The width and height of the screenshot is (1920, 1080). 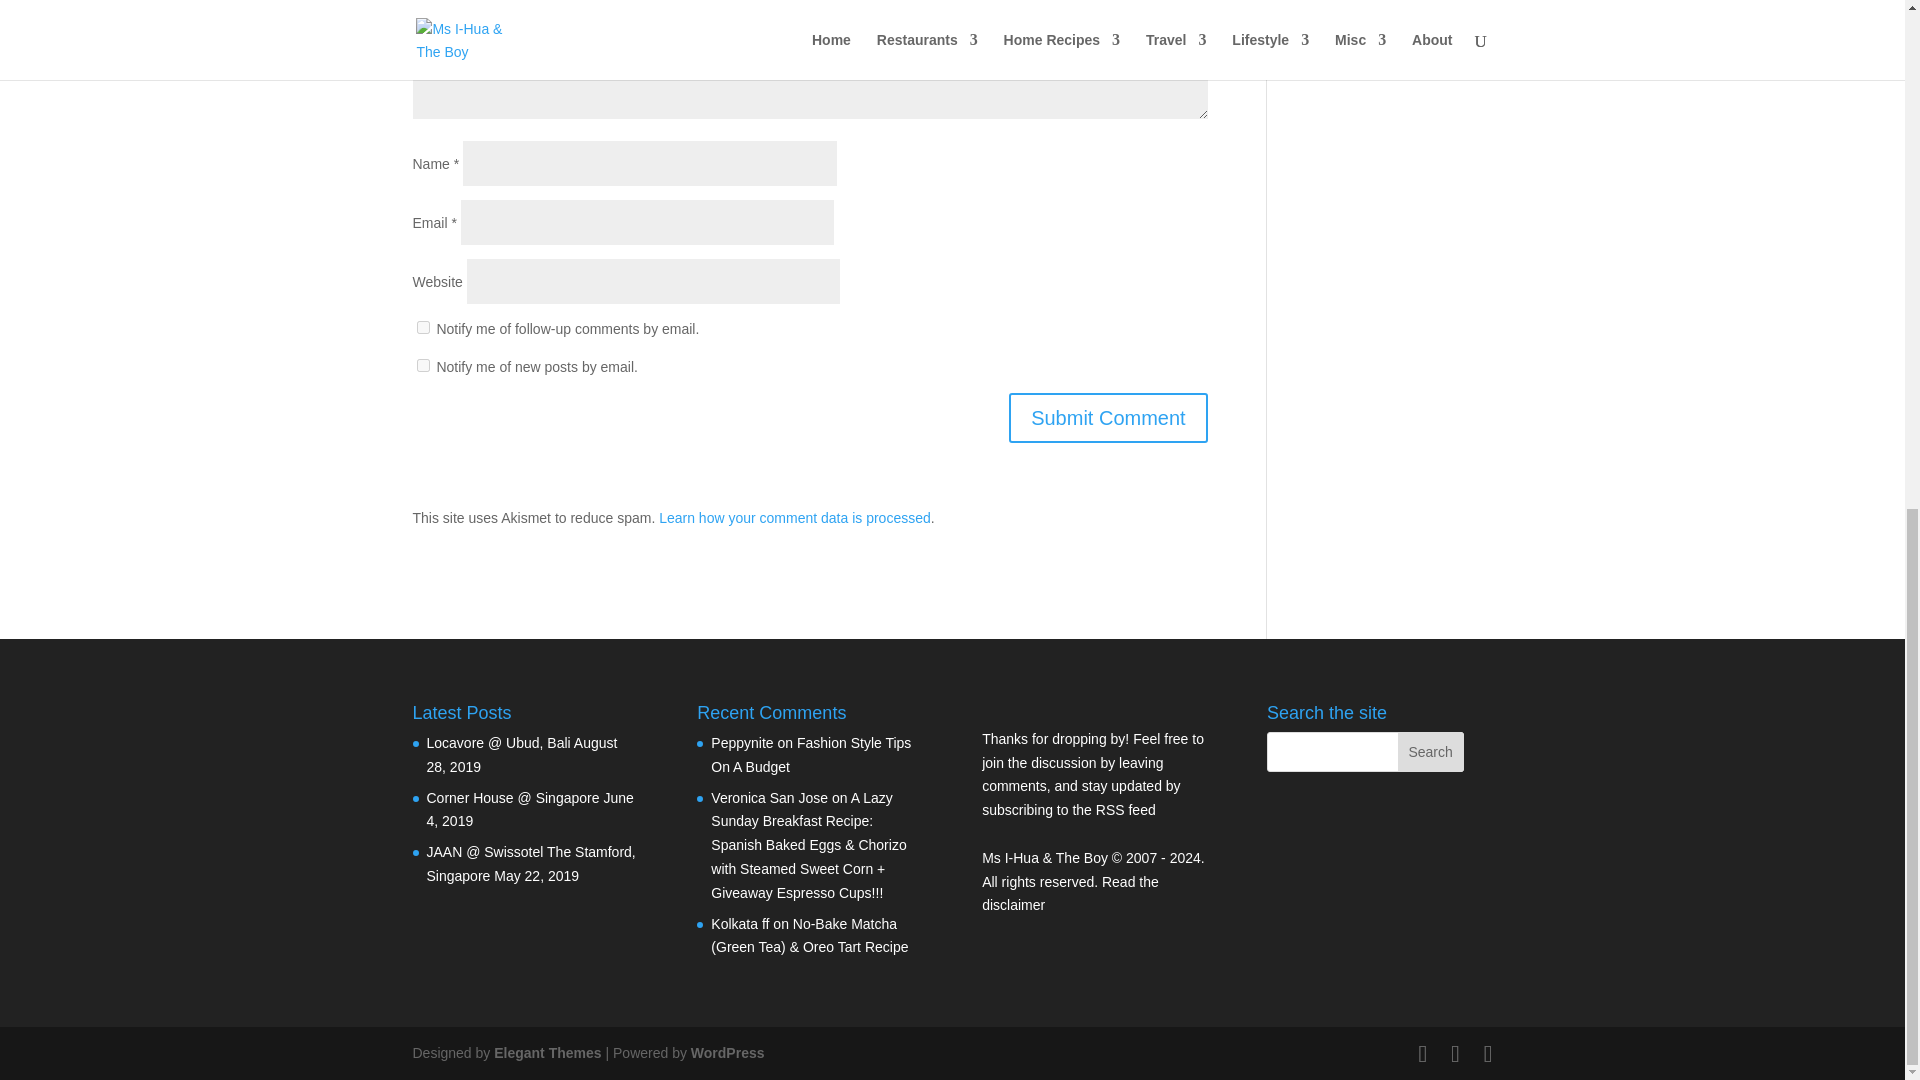 What do you see at coordinates (422, 326) in the screenshot?
I see `subscribe` at bounding box center [422, 326].